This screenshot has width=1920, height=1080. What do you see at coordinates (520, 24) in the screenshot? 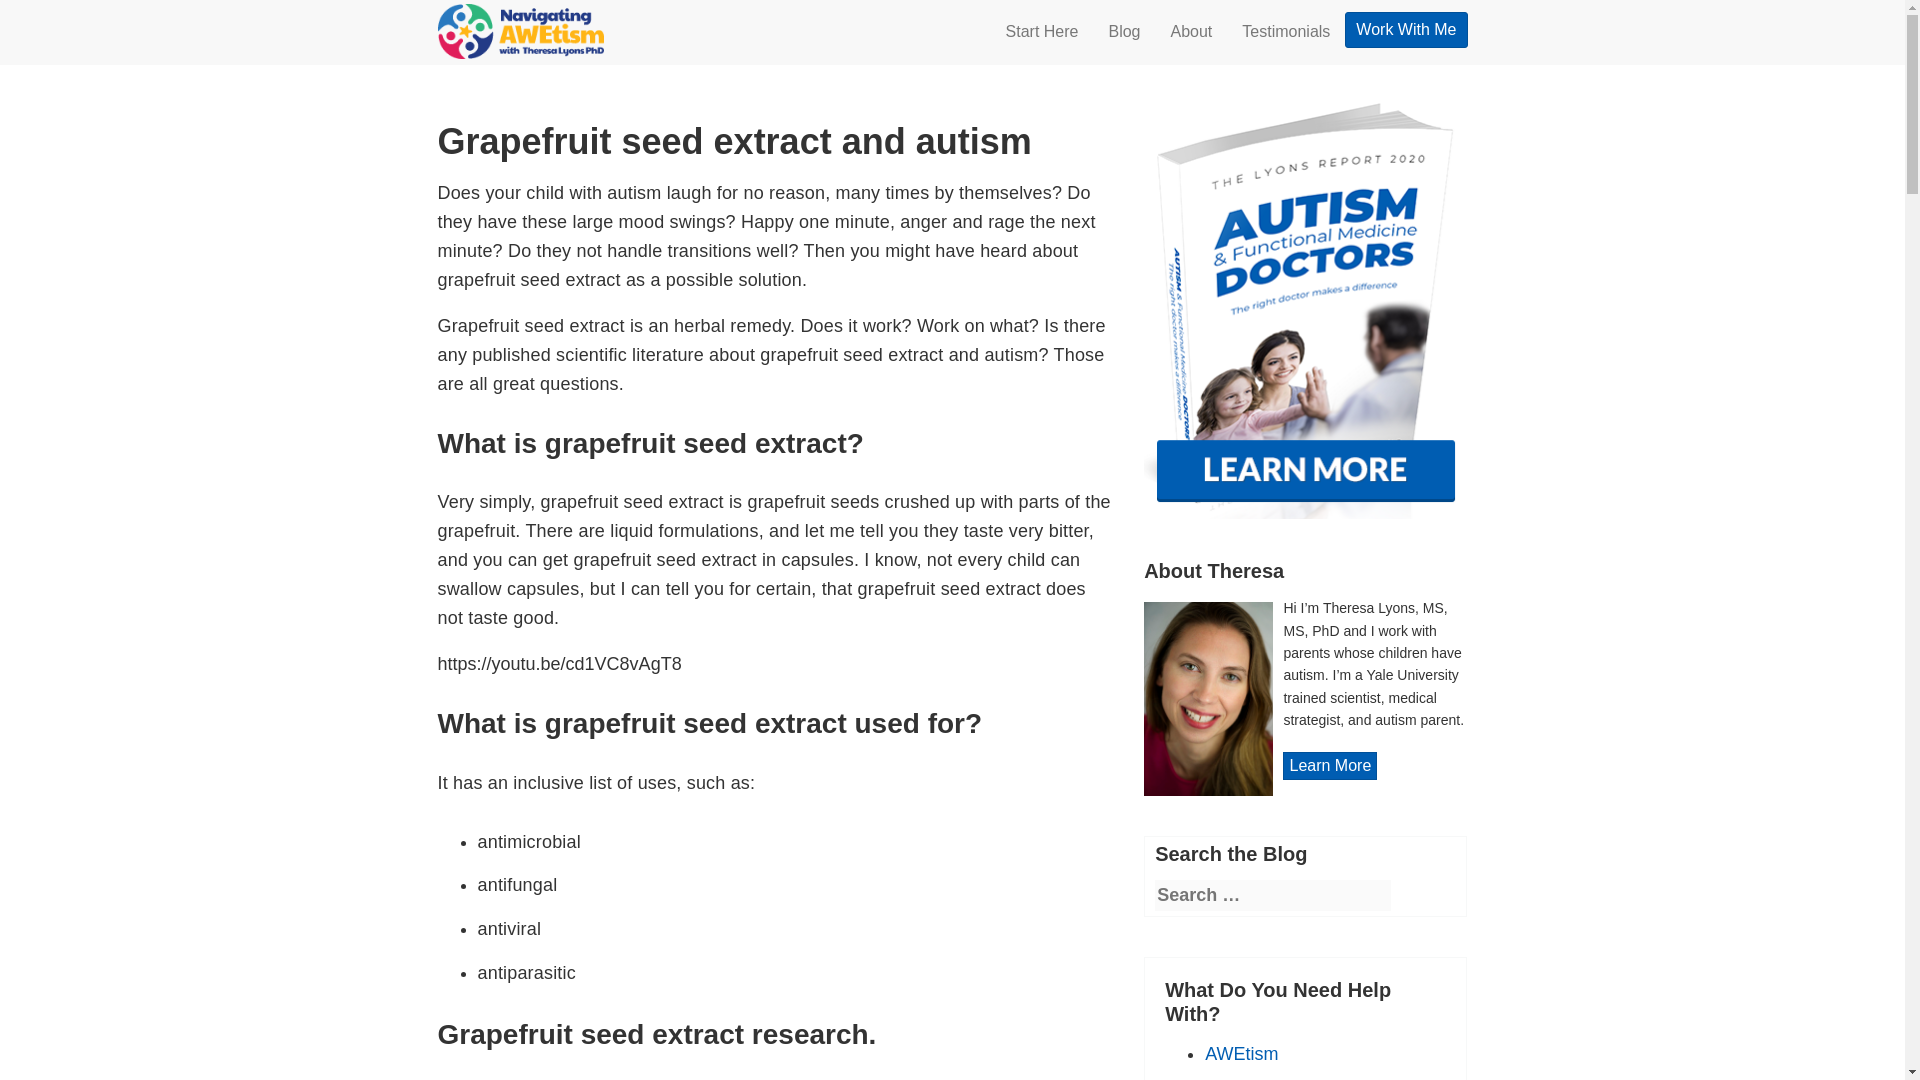
I see `Navigating AWEtism` at bounding box center [520, 24].